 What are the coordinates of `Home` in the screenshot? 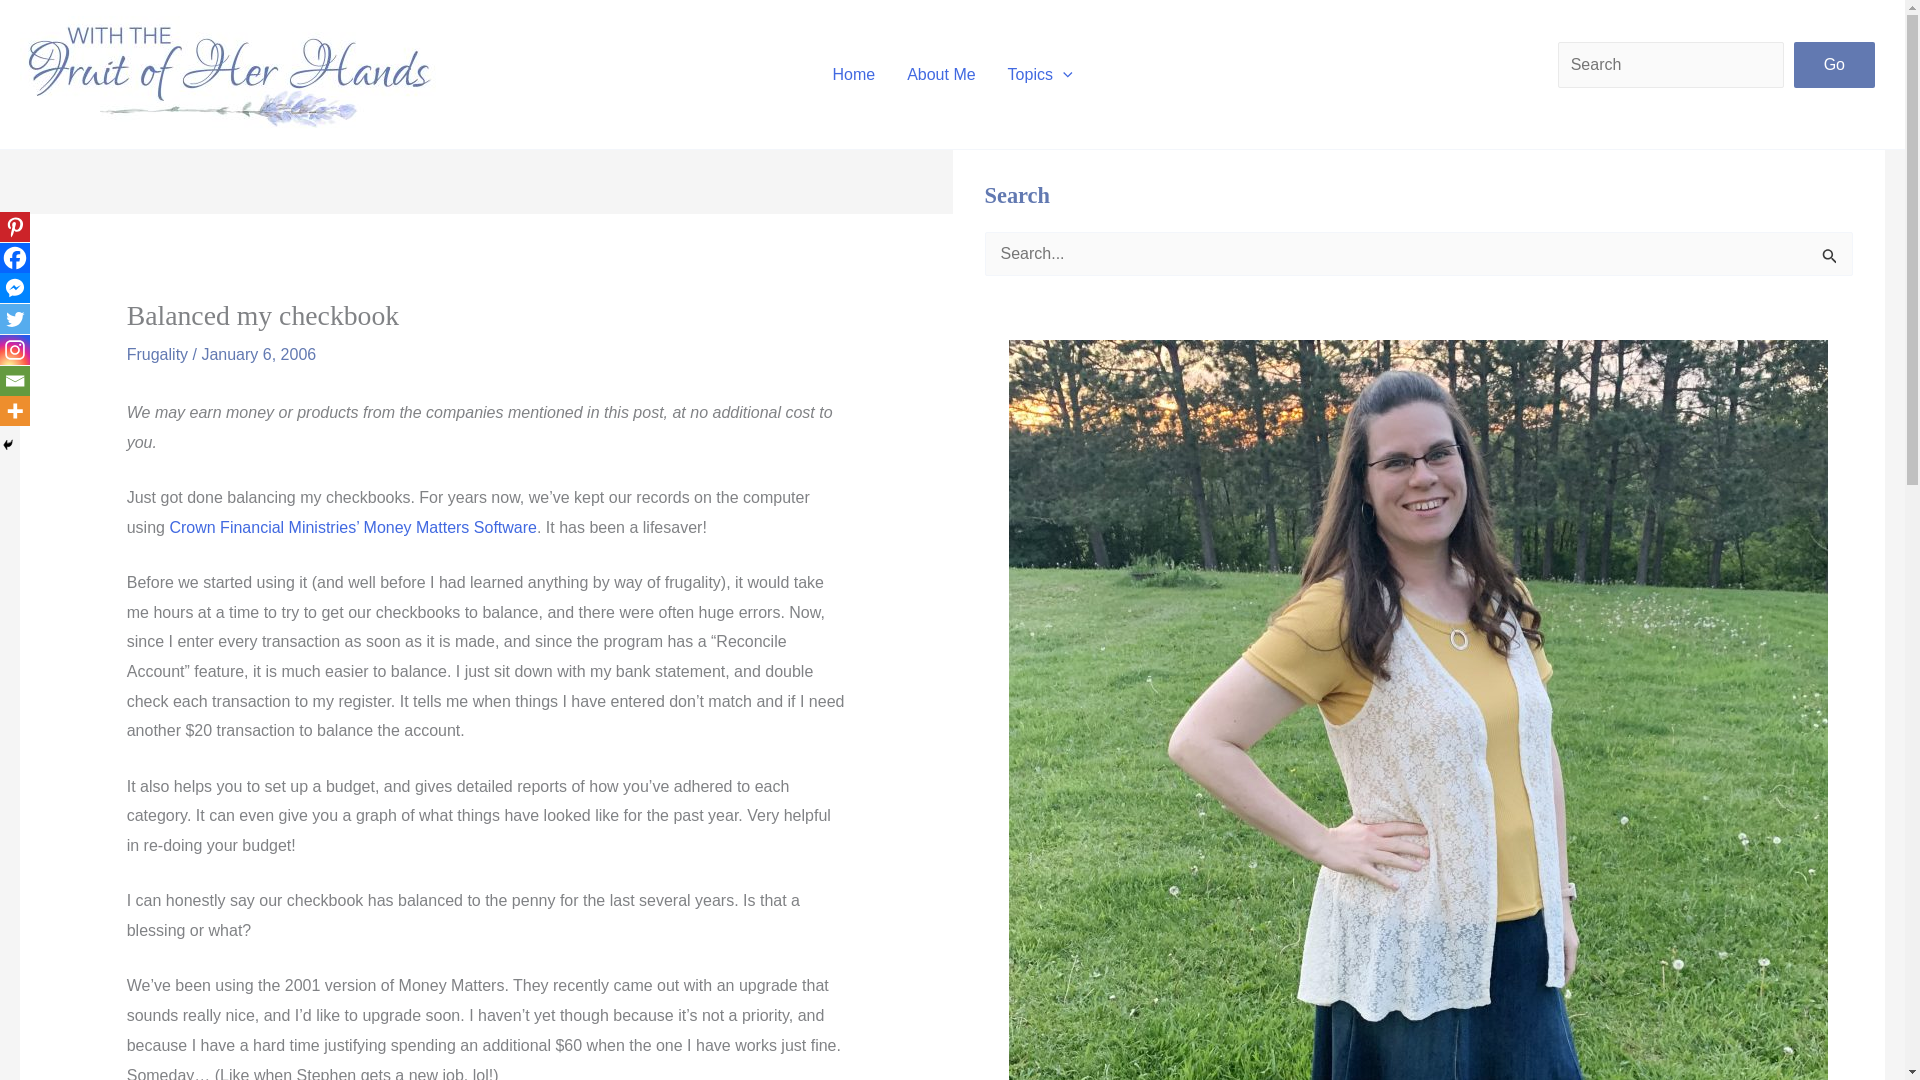 It's located at (853, 74).